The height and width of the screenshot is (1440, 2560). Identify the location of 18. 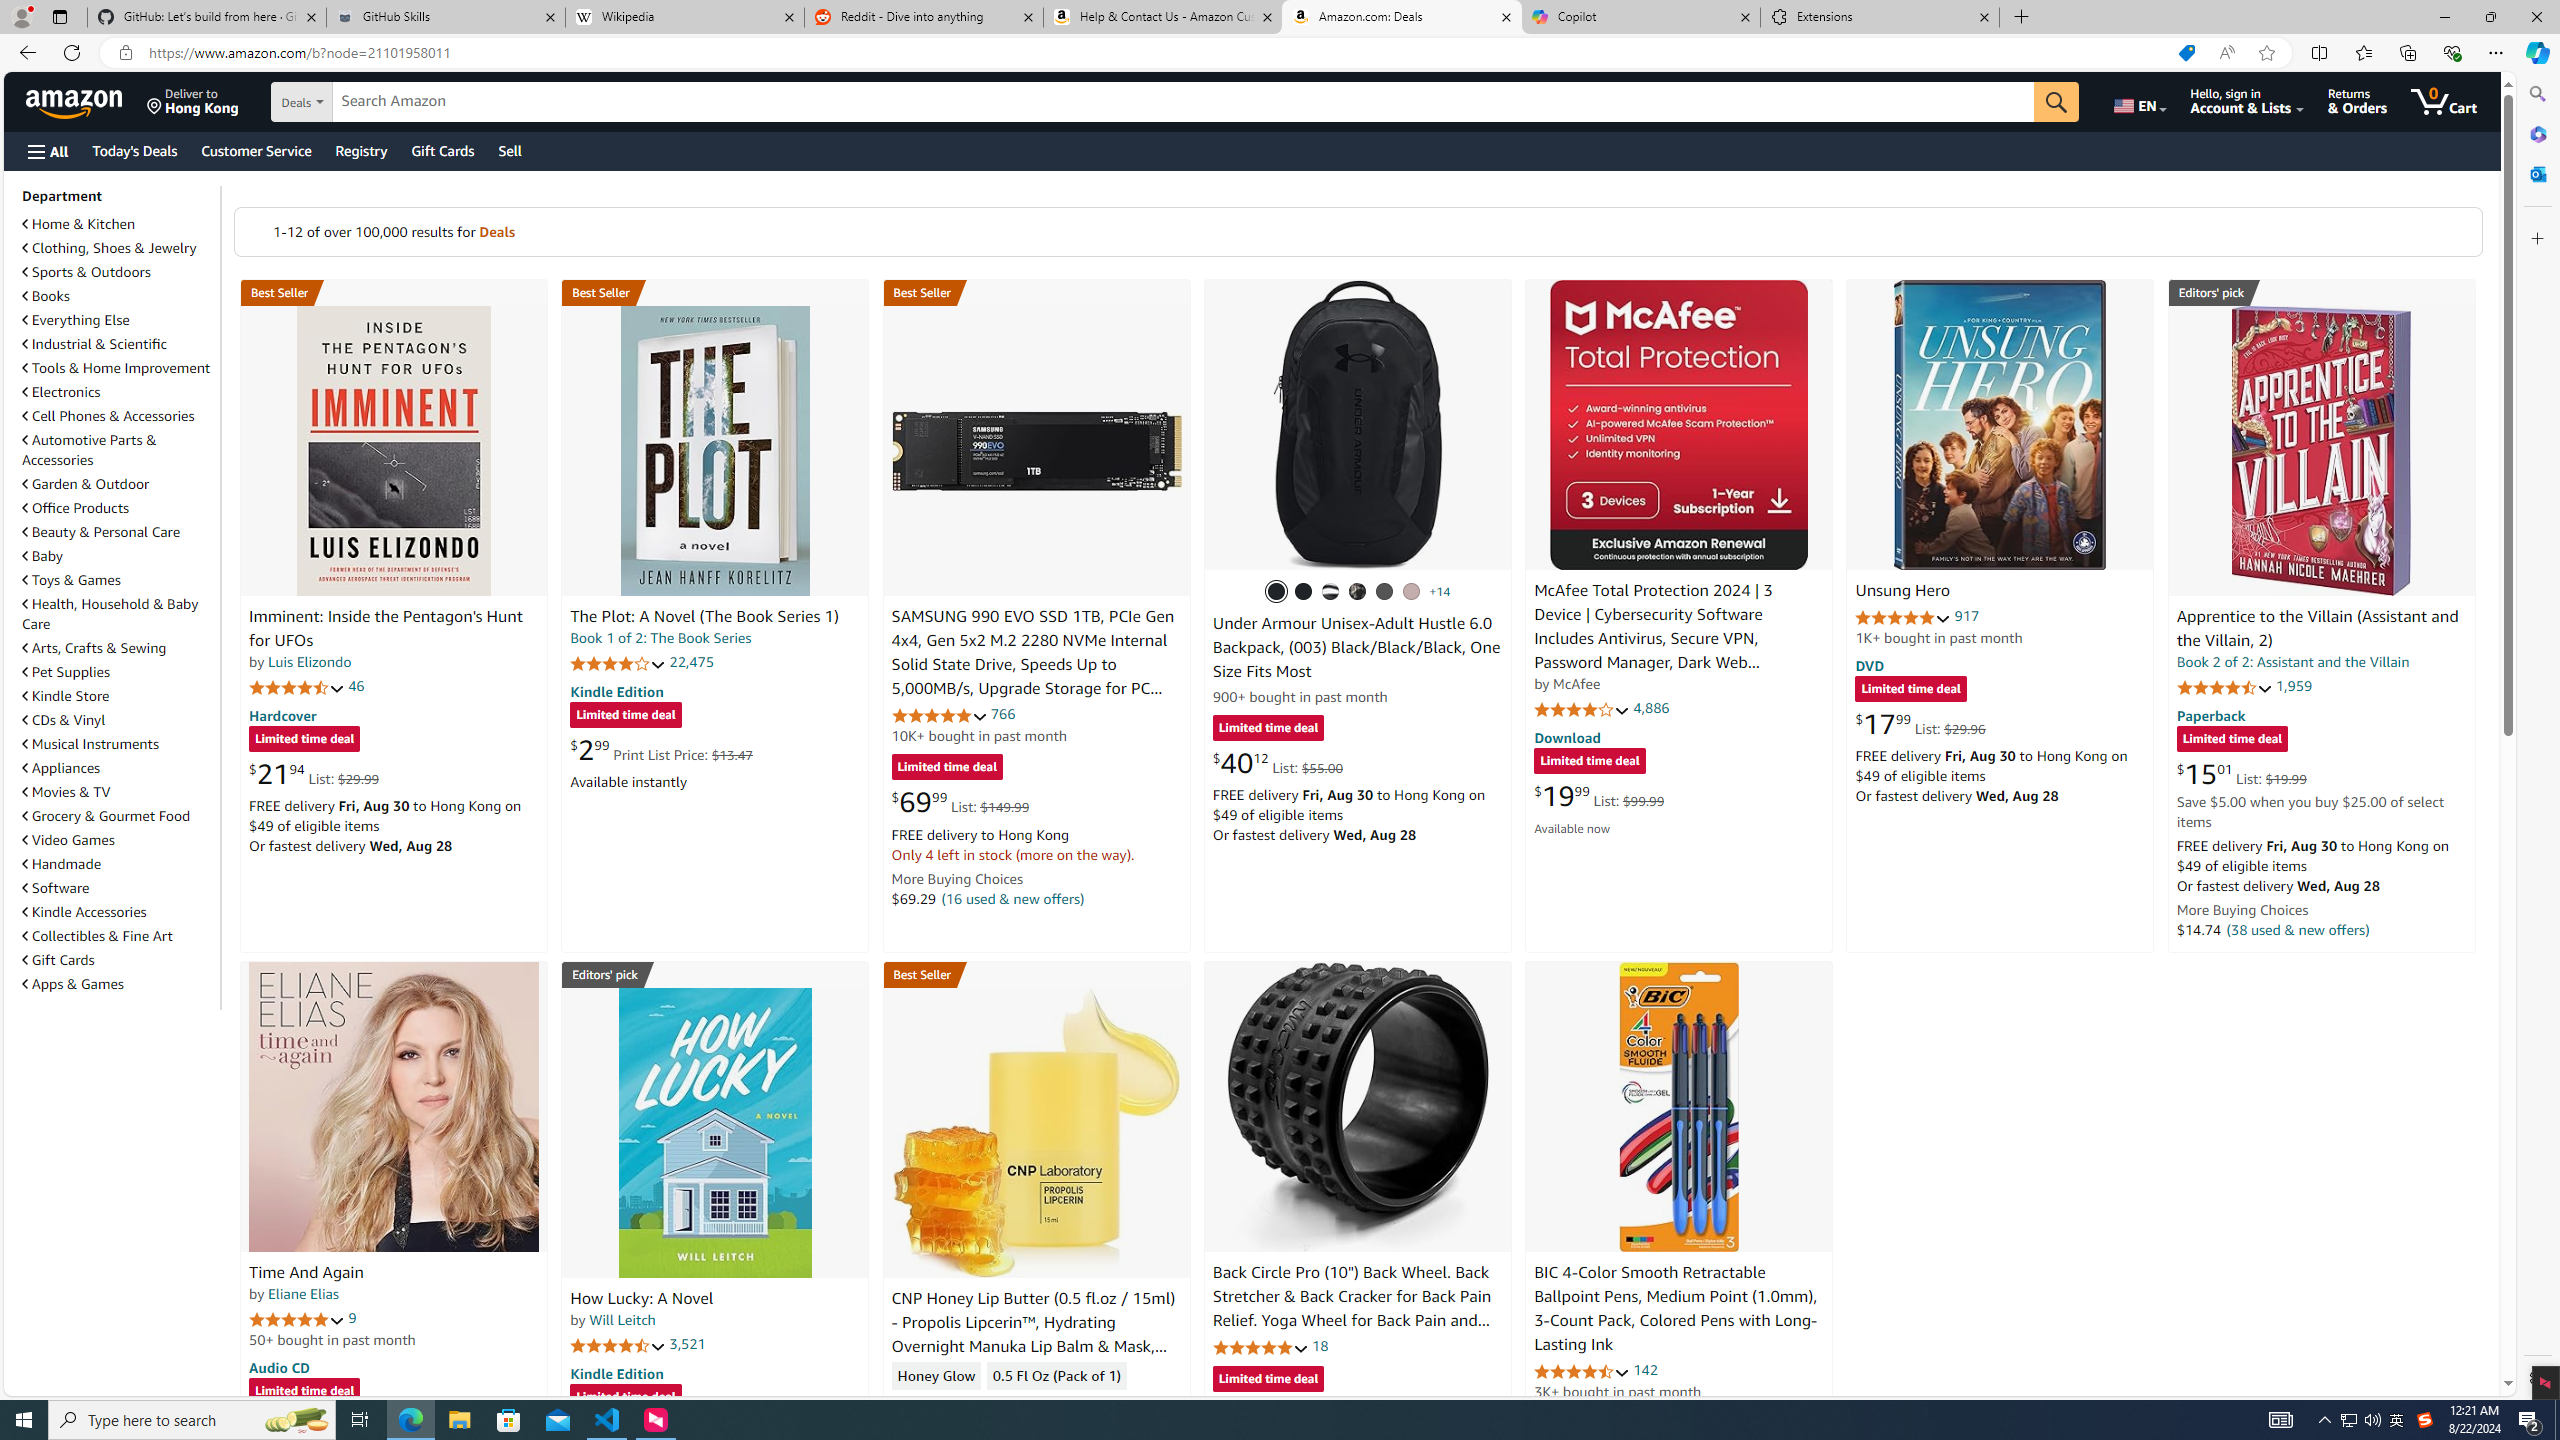
(1319, 1345).